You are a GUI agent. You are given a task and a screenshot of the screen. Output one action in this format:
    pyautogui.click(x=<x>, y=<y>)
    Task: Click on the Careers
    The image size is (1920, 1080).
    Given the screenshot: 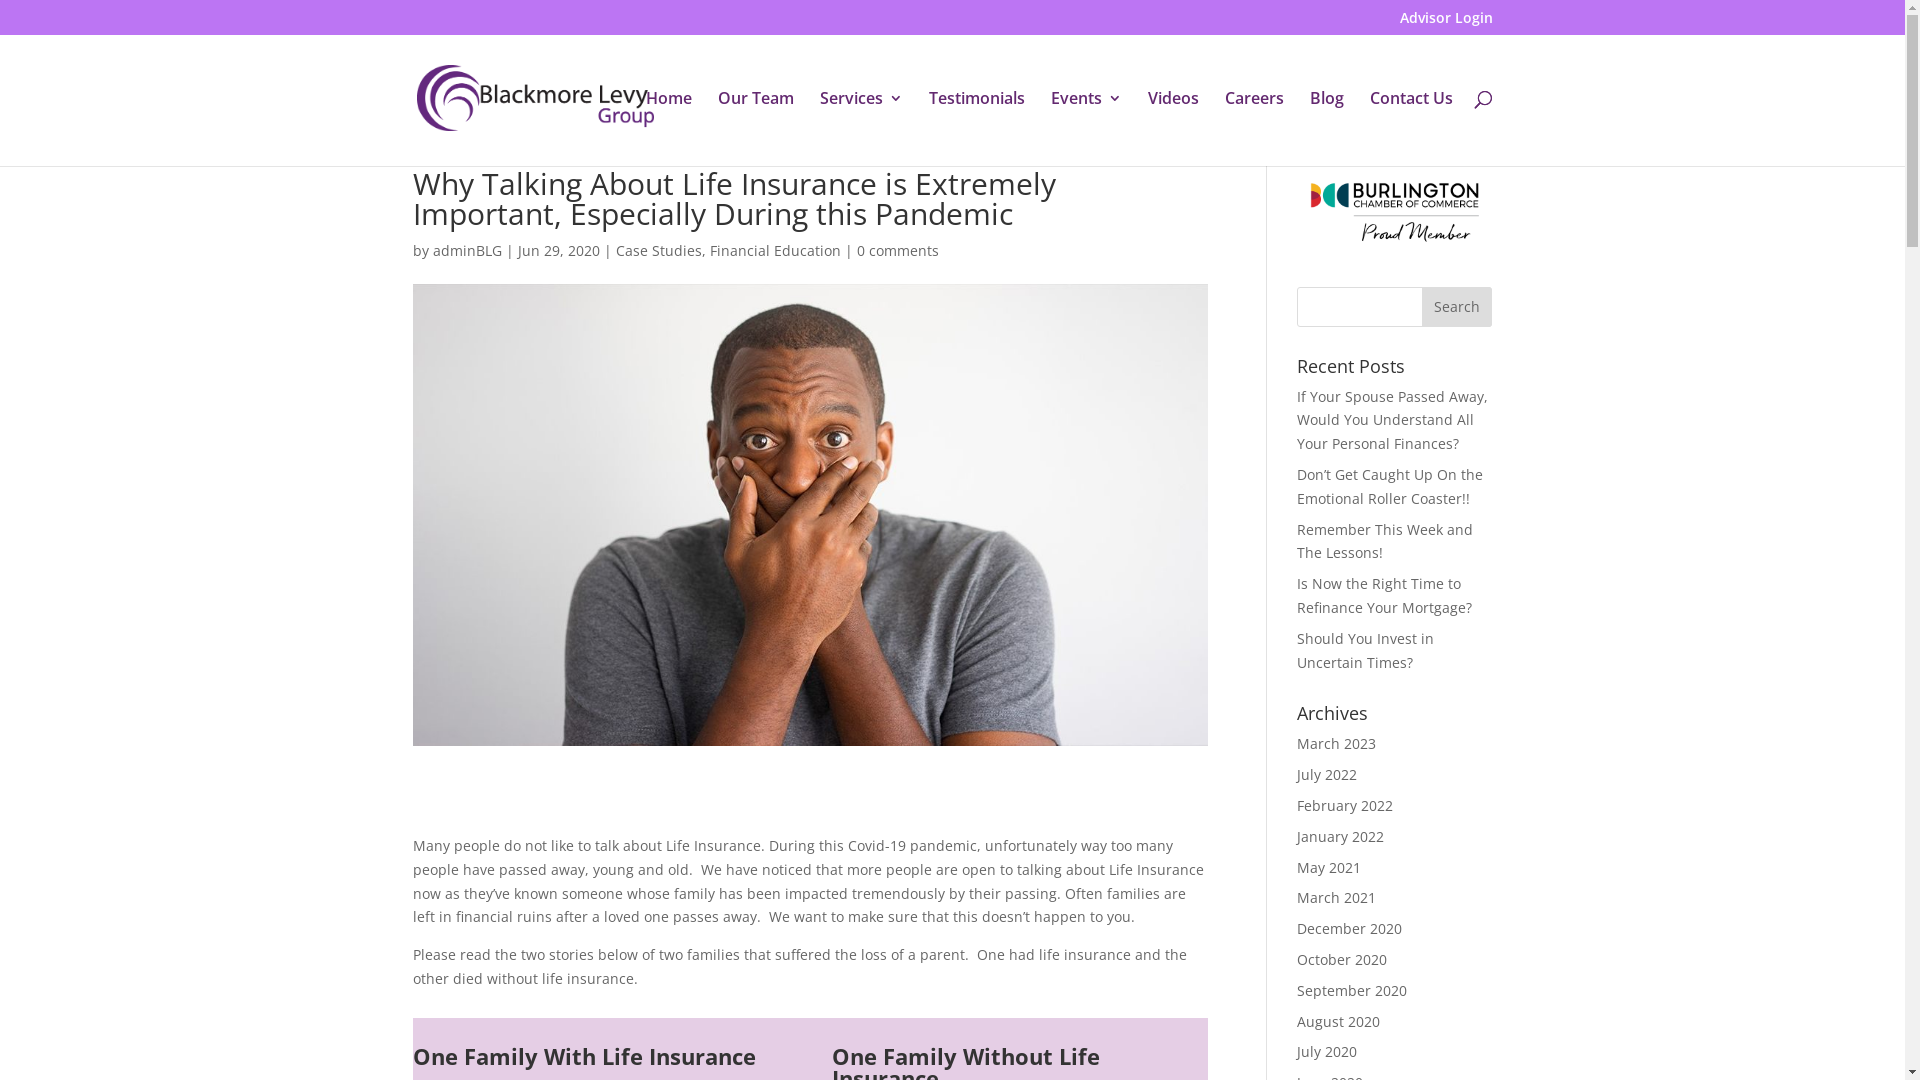 What is the action you would take?
    pyautogui.click(x=1254, y=128)
    